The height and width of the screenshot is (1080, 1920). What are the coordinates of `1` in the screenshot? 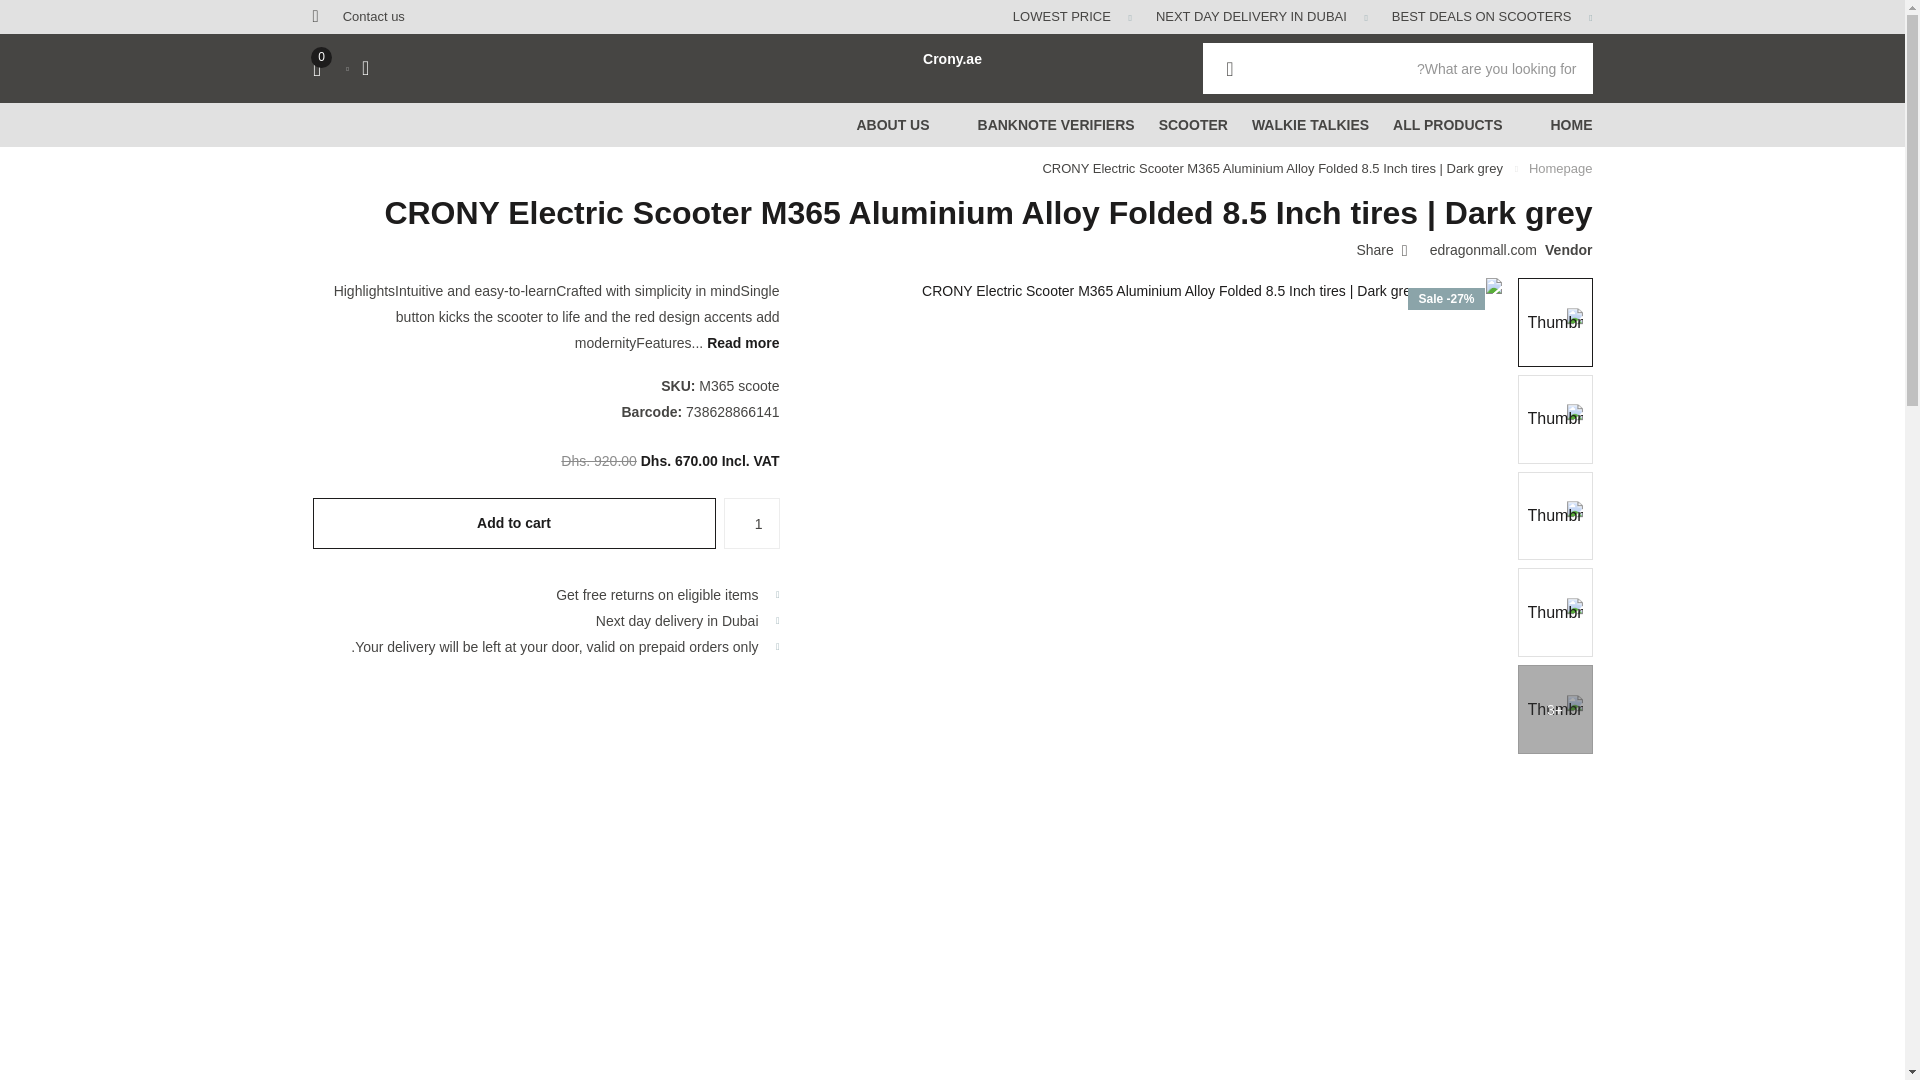 It's located at (751, 522).